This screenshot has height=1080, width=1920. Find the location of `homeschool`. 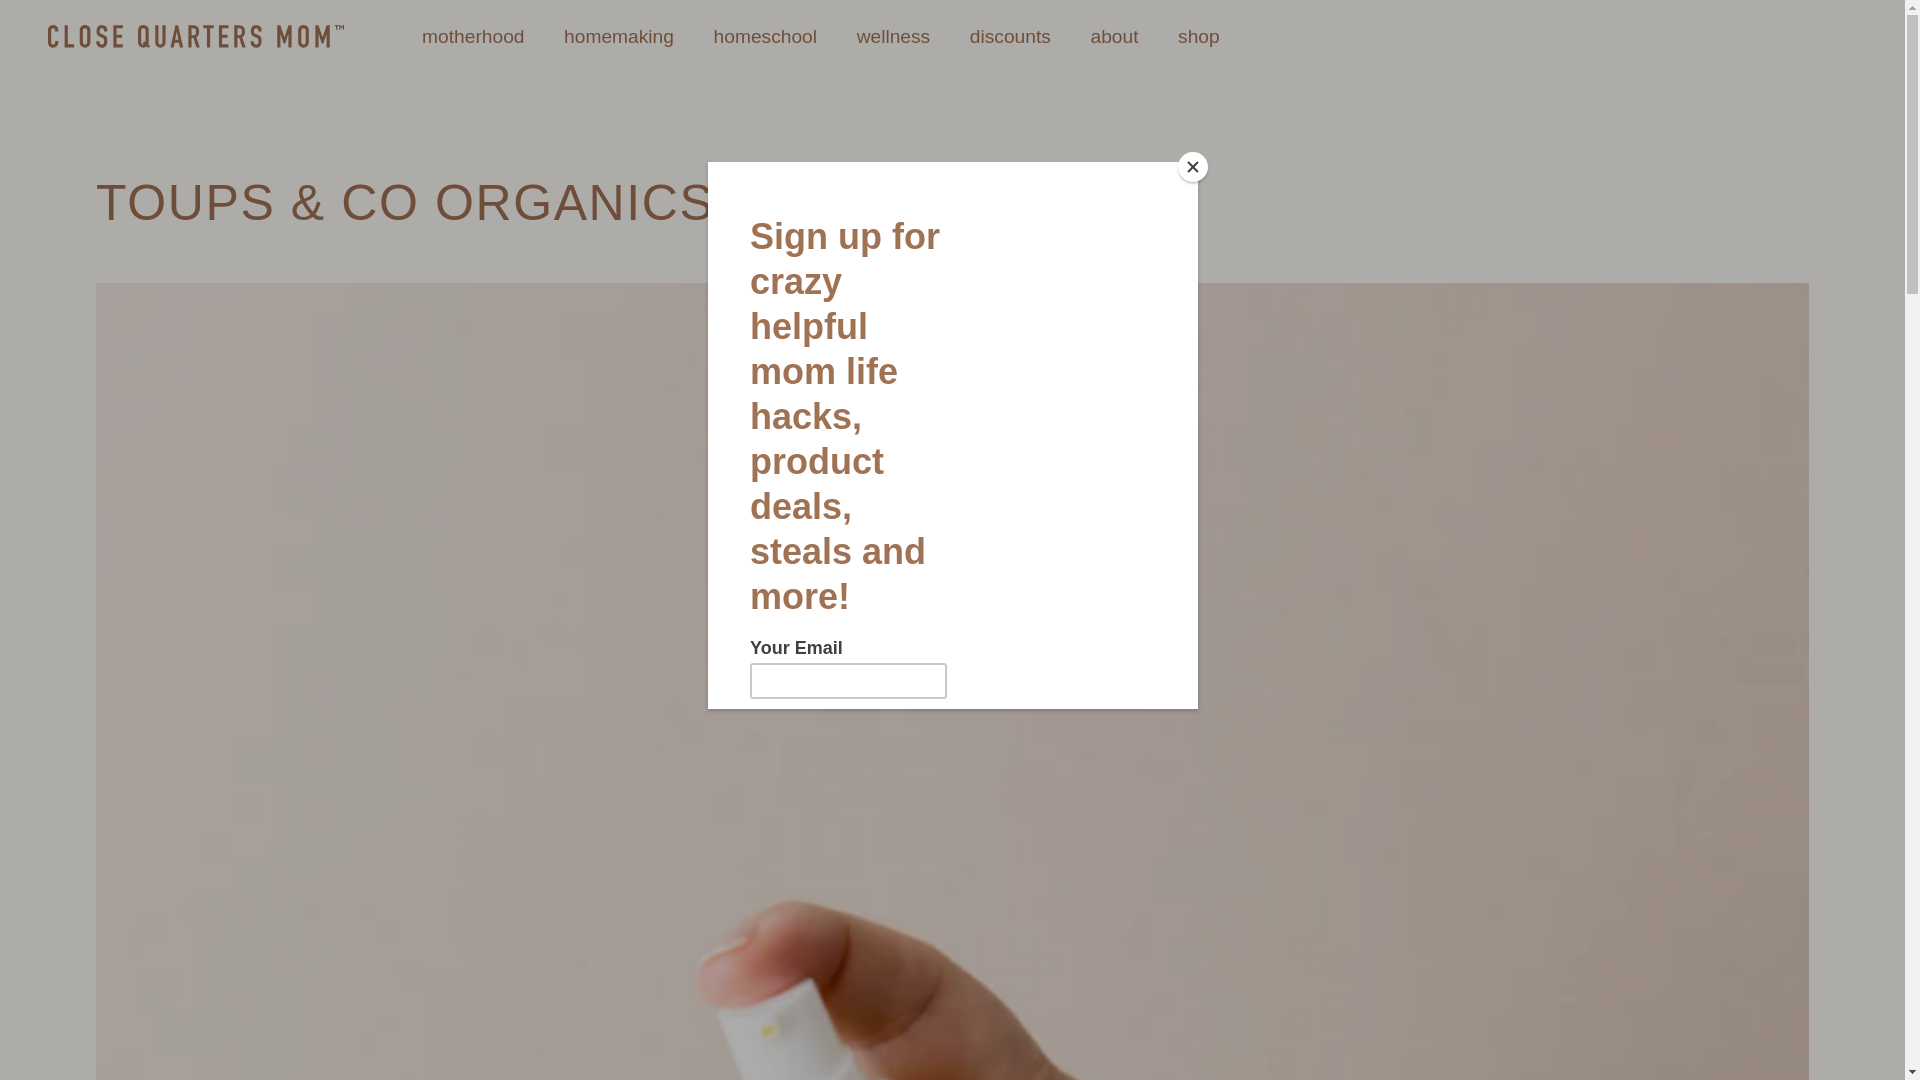

homeschool is located at coordinates (766, 37).